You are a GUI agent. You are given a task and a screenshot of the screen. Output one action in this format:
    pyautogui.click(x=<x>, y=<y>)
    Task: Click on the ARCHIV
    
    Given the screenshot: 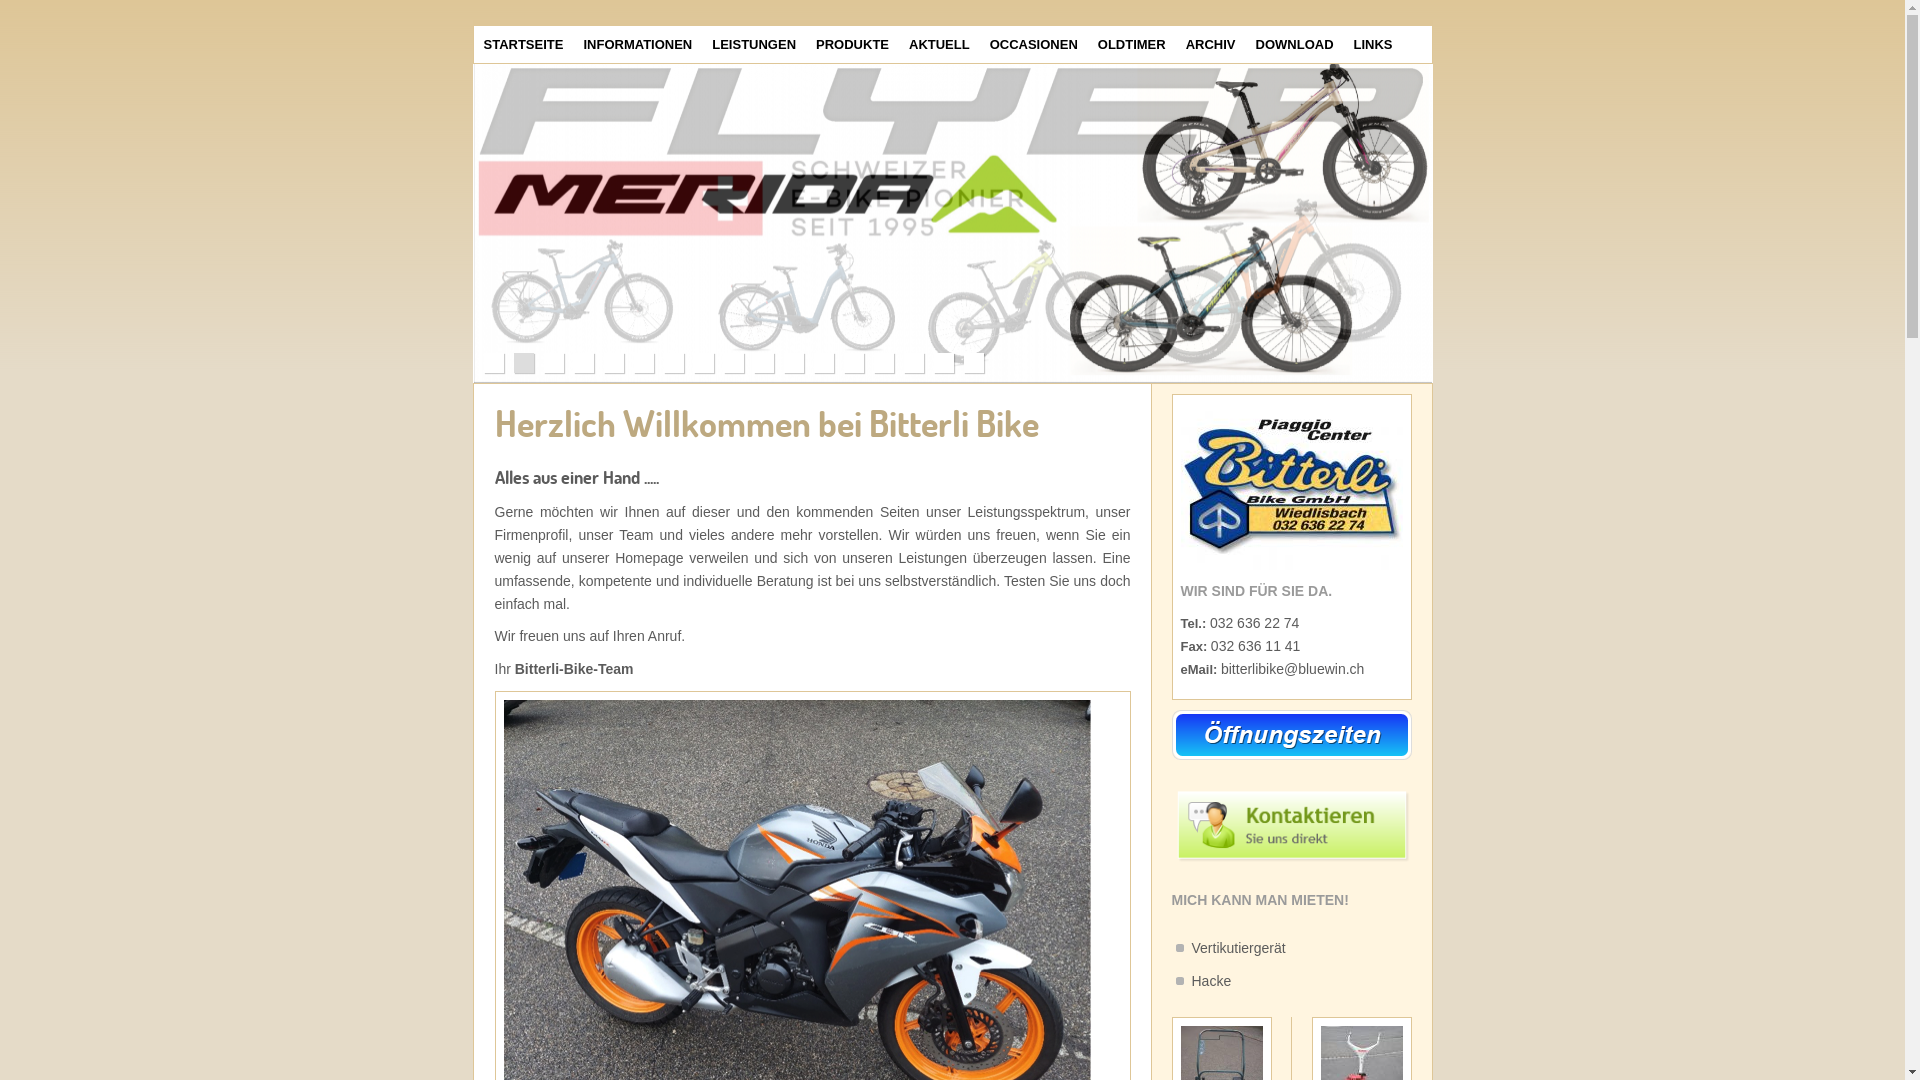 What is the action you would take?
    pyautogui.click(x=1211, y=44)
    